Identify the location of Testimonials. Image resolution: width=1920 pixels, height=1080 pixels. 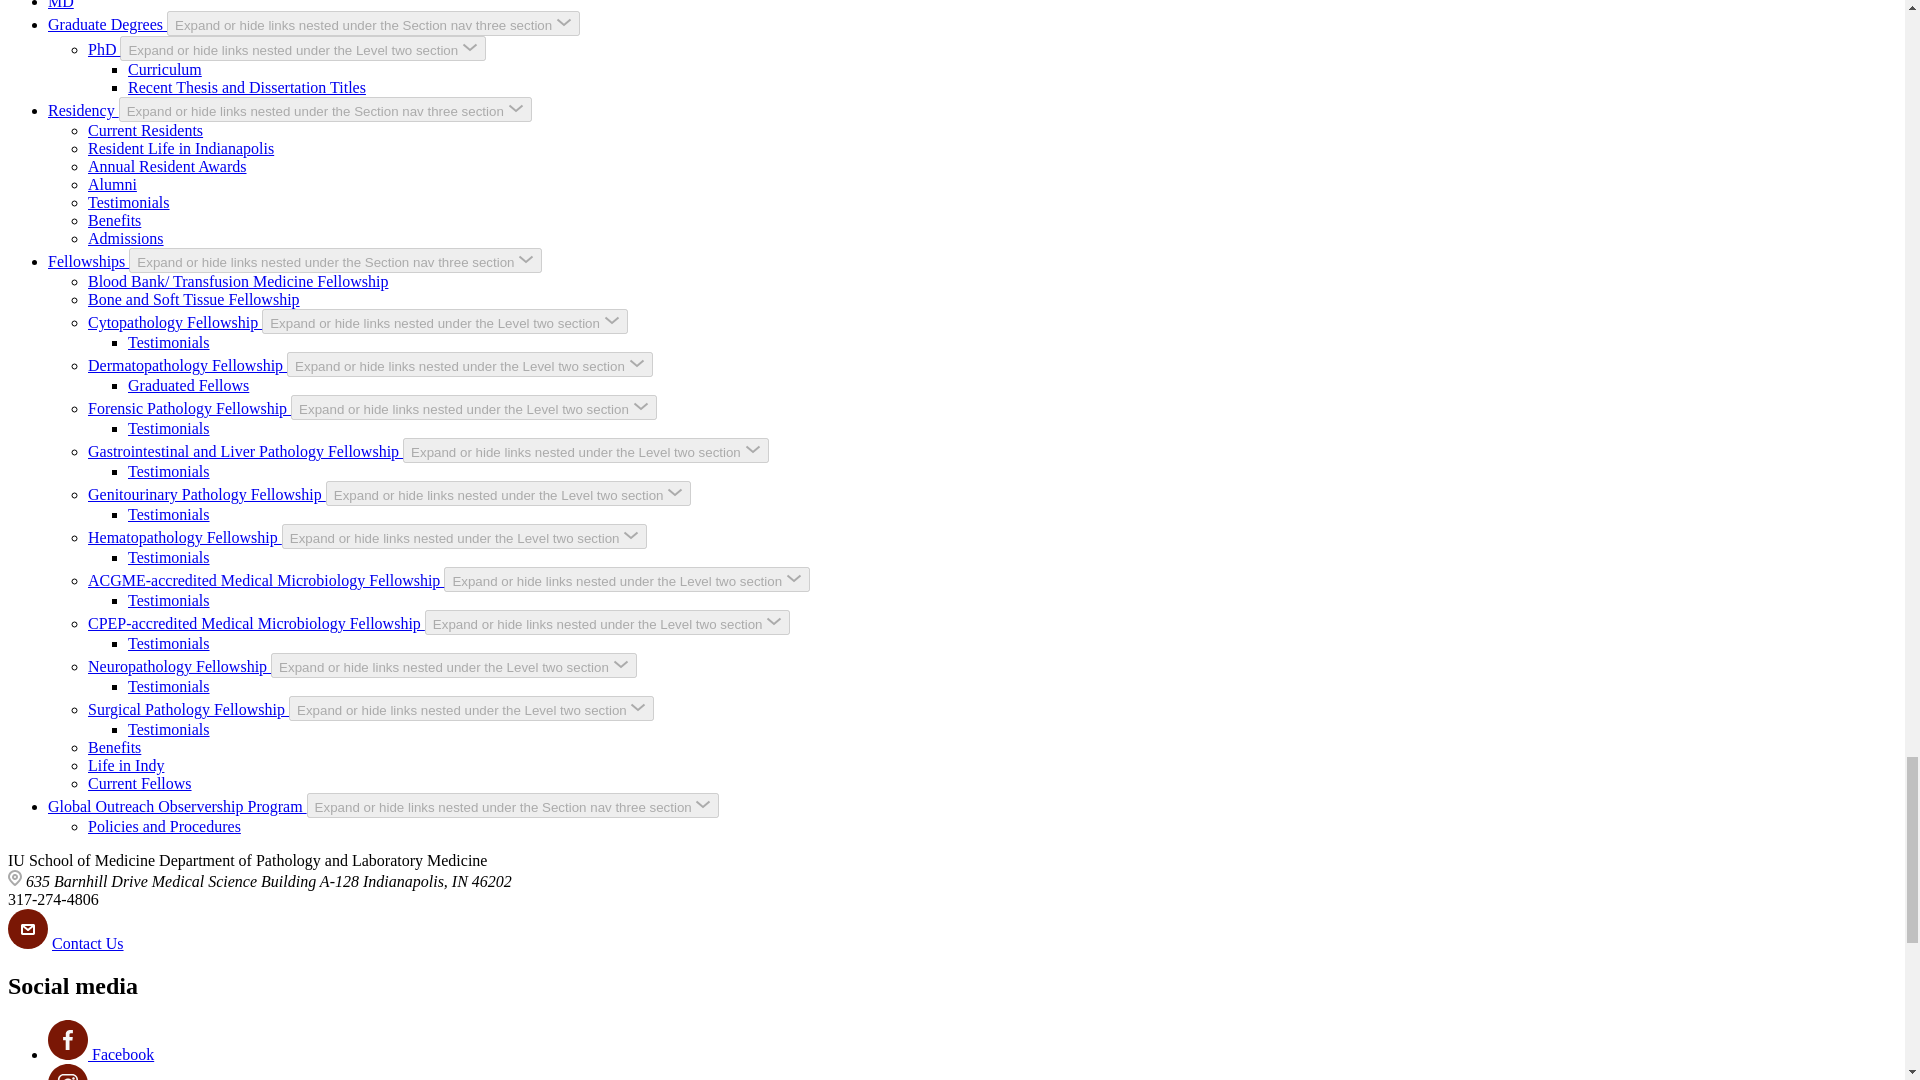
(168, 428).